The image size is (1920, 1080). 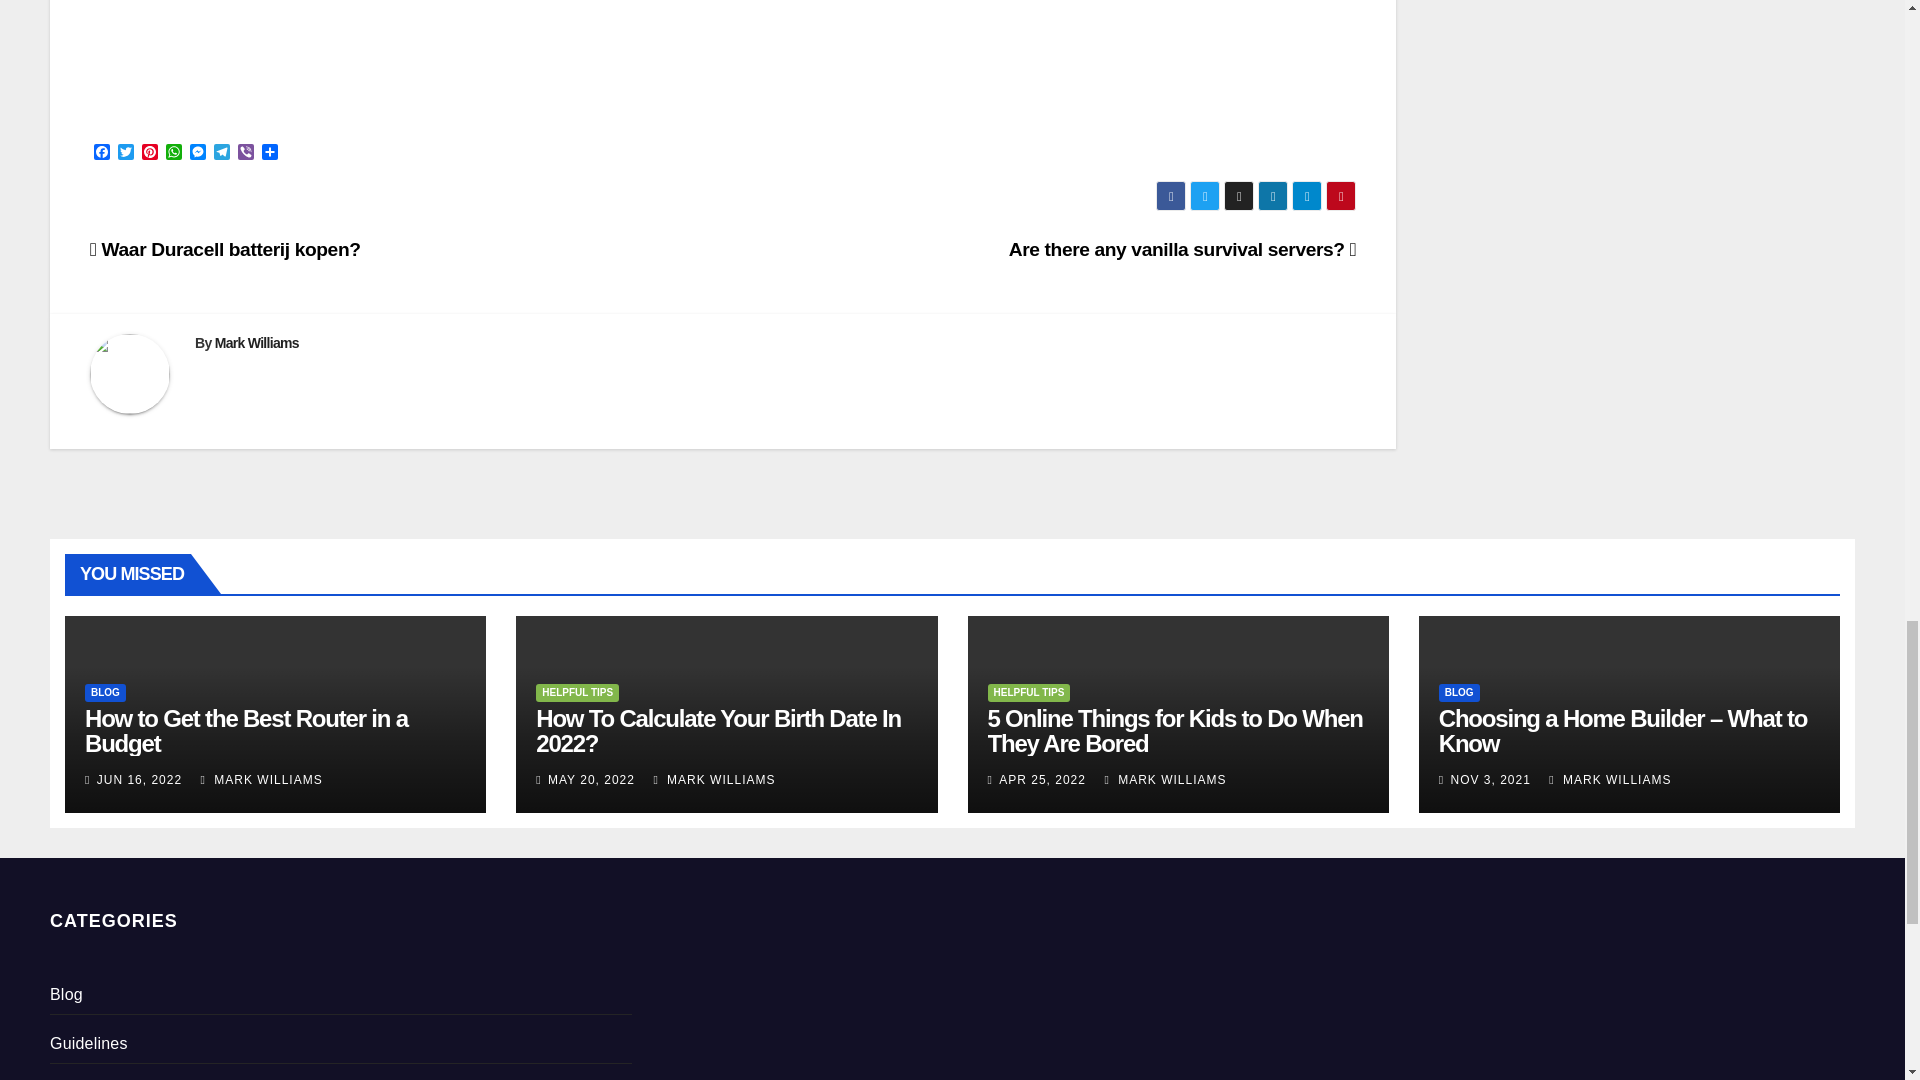 What do you see at coordinates (270, 153) in the screenshot?
I see `Share` at bounding box center [270, 153].